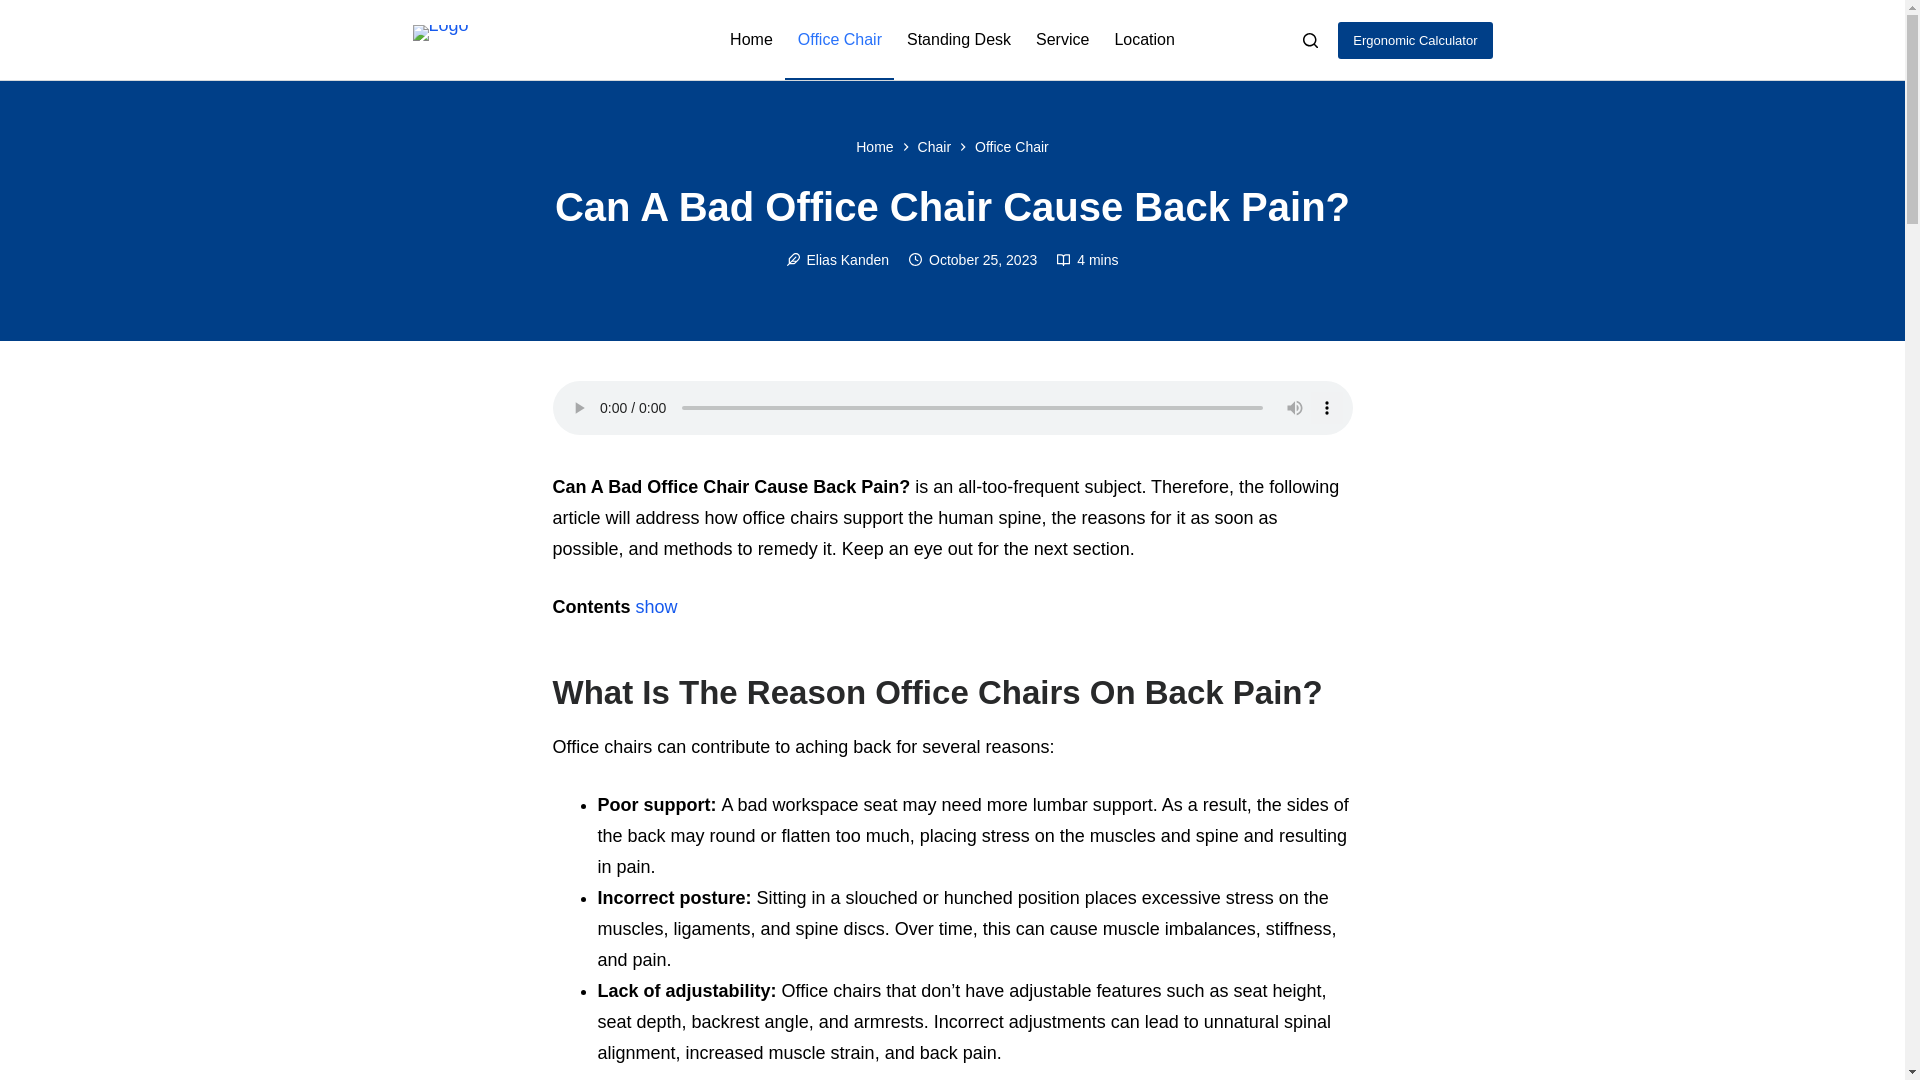  I want to click on Home, so click(874, 147).